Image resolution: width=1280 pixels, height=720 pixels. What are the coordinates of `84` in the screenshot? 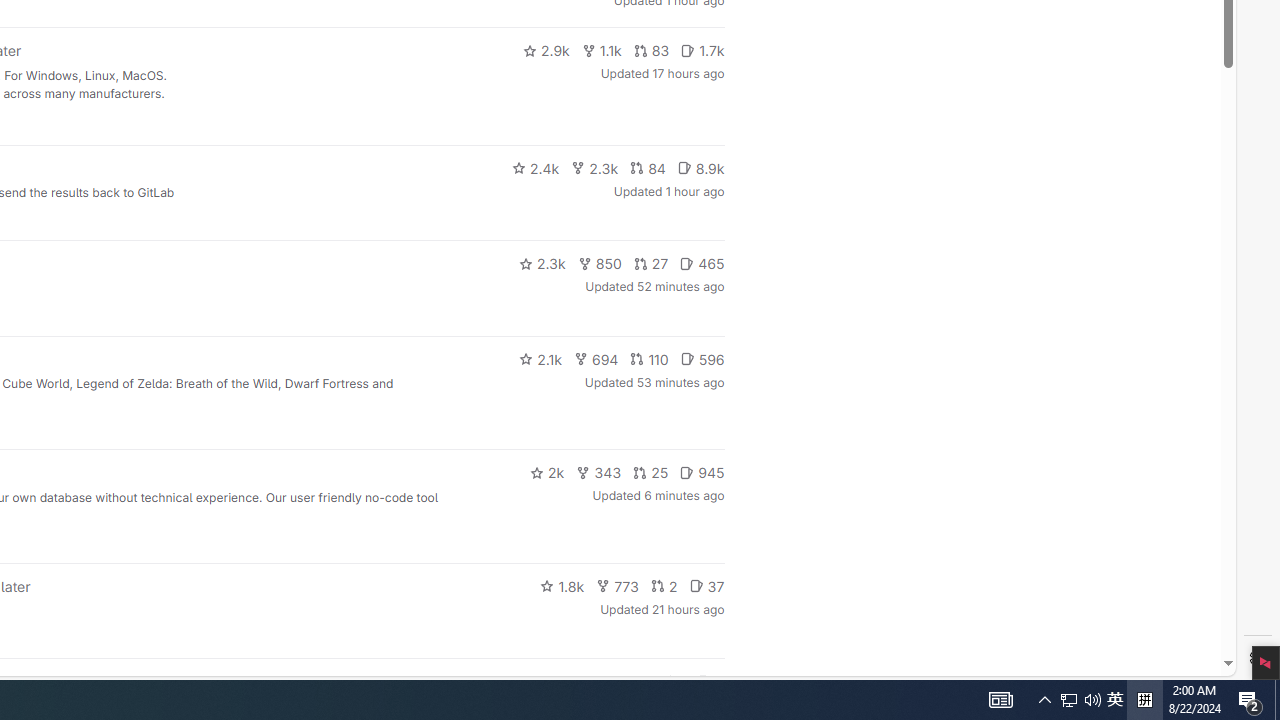 It's located at (647, 168).